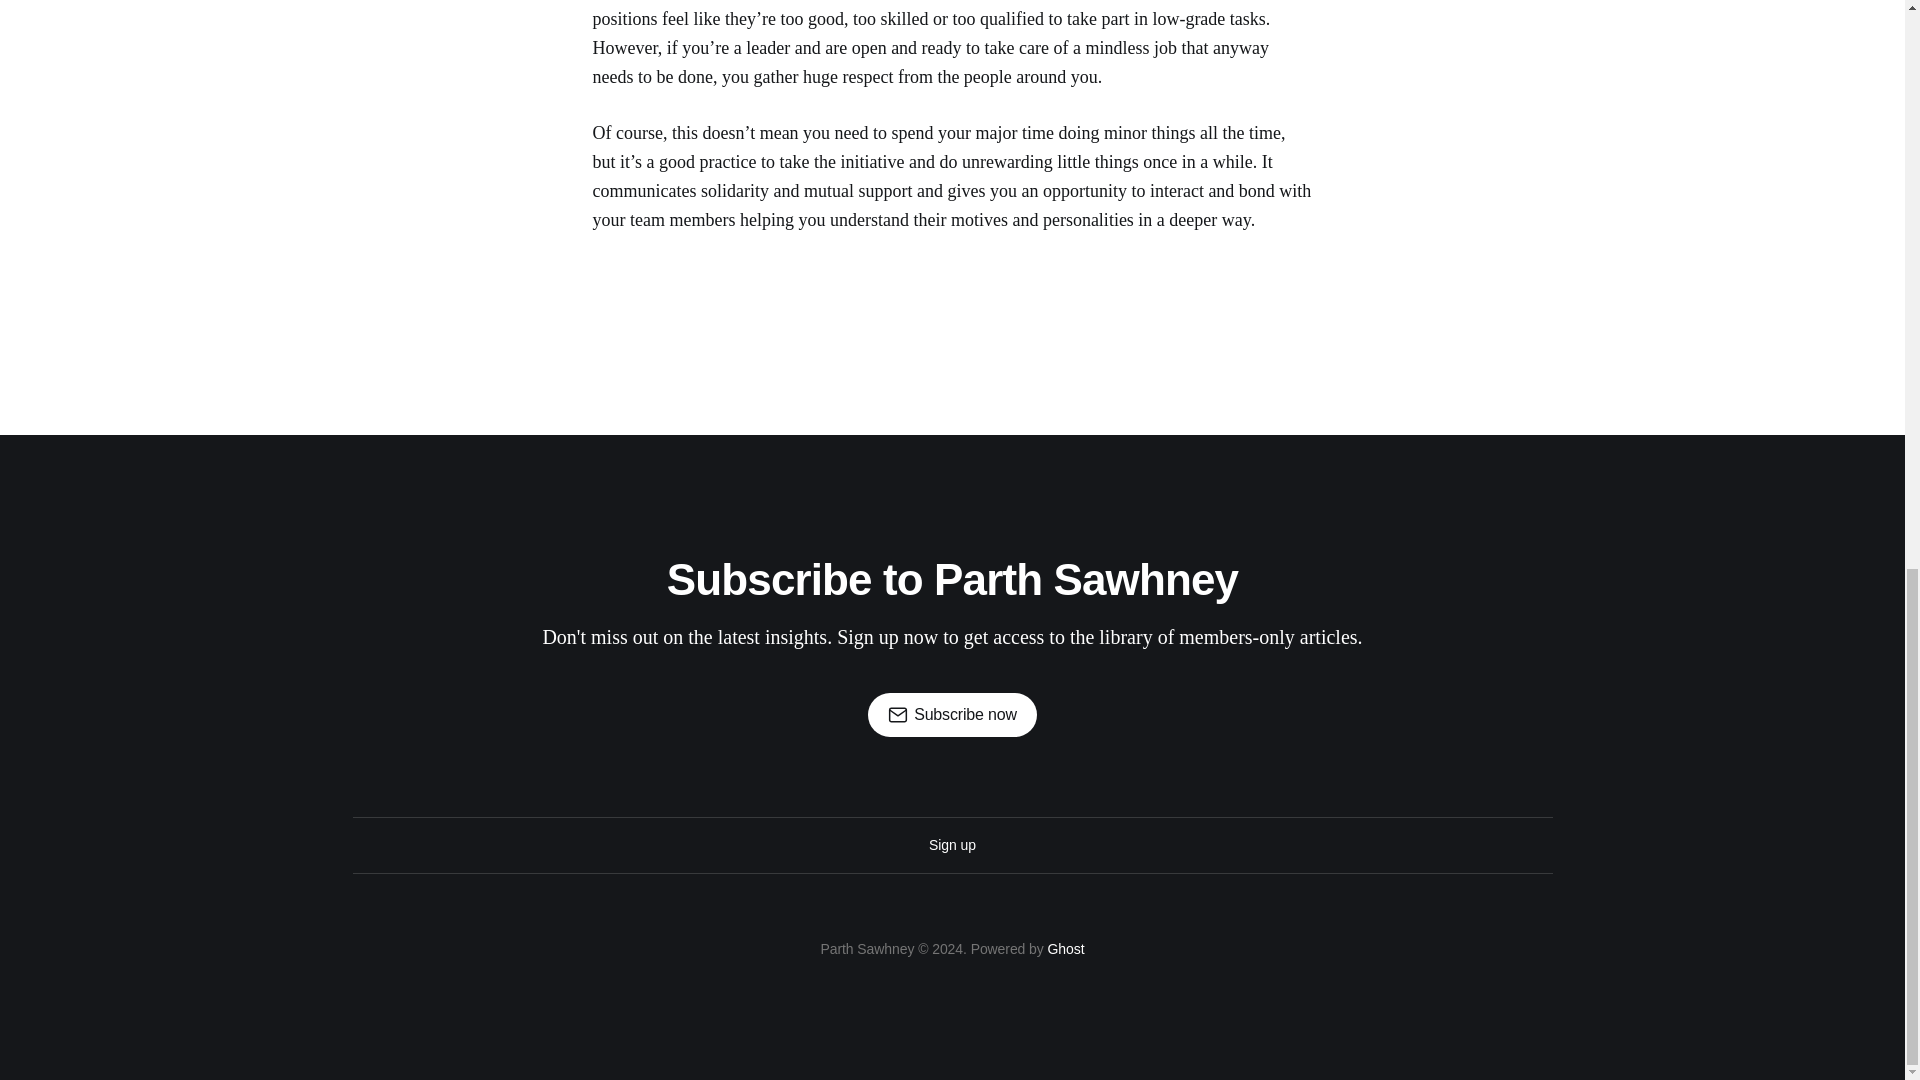  Describe the element at coordinates (952, 844) in the screenshot. I see `Sign up` at that location.